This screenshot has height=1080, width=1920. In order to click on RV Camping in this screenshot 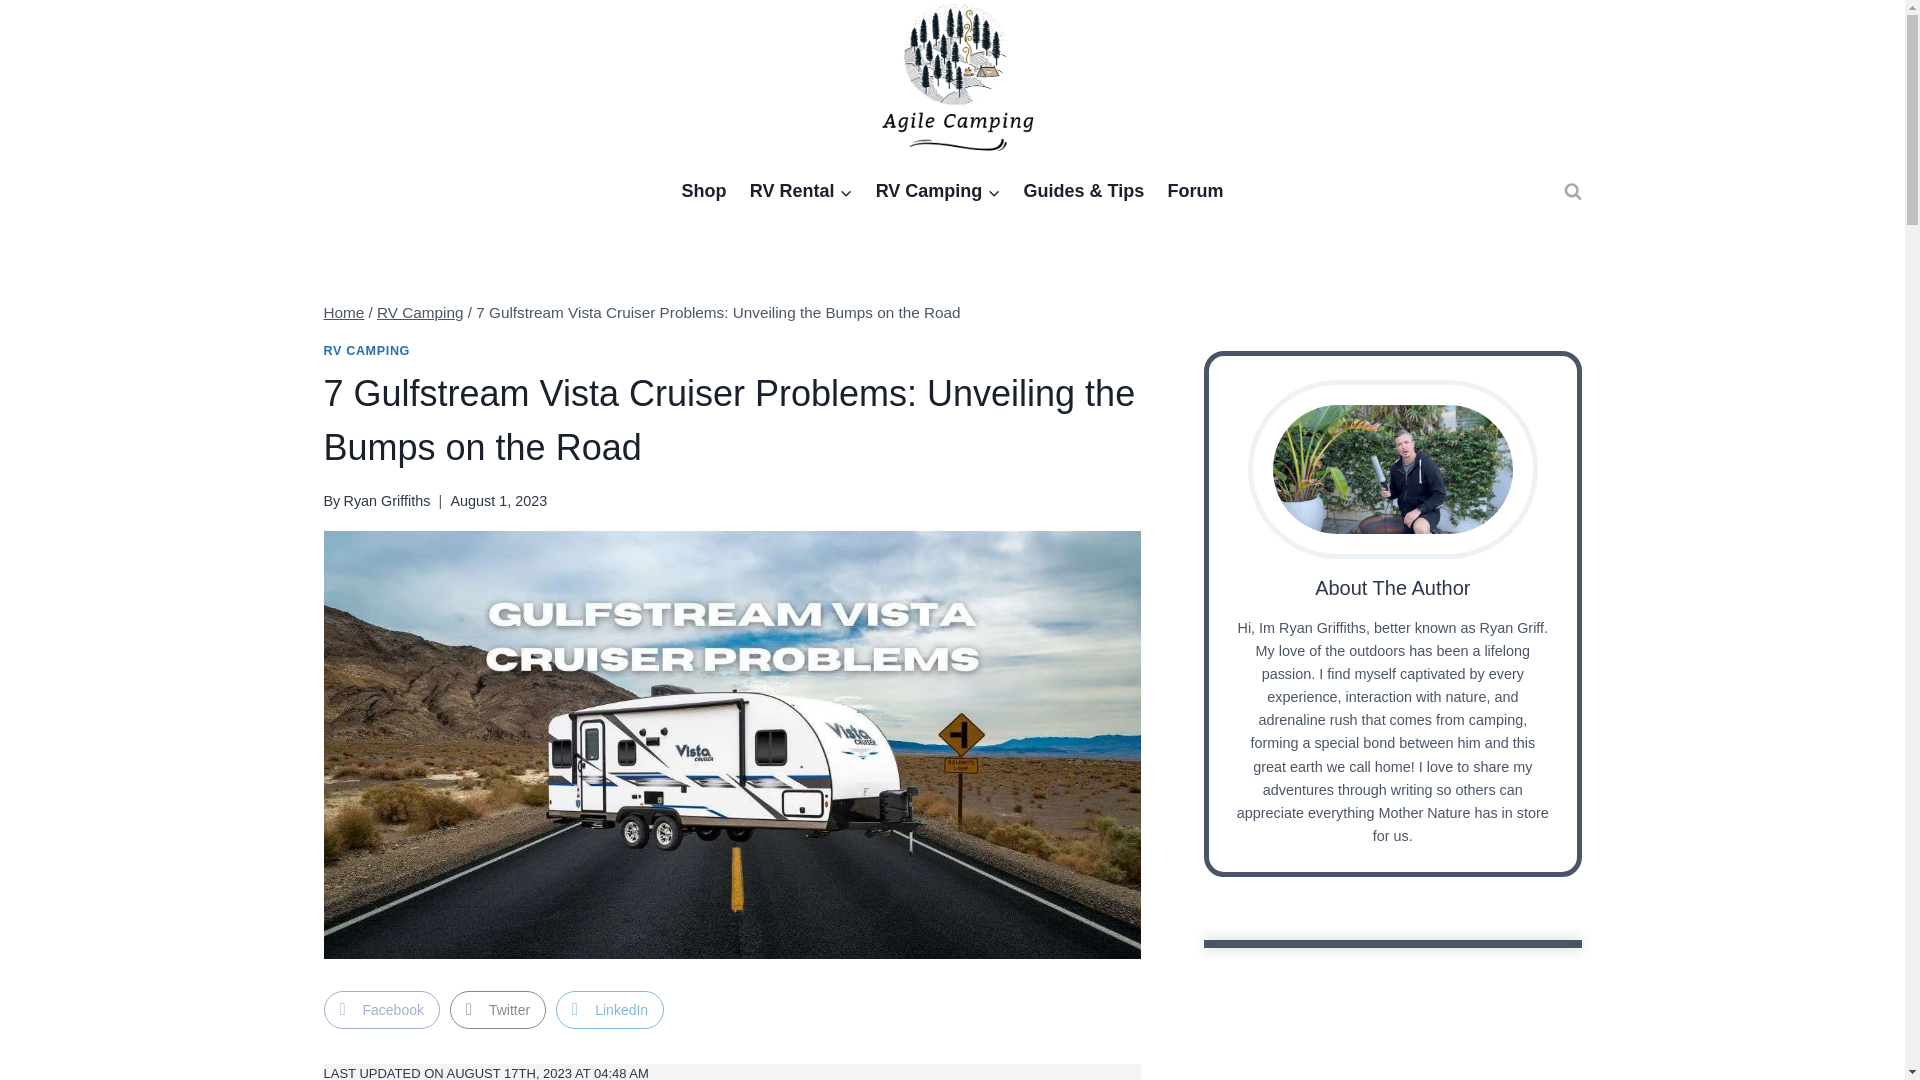, I will do `click(419, 312)`.